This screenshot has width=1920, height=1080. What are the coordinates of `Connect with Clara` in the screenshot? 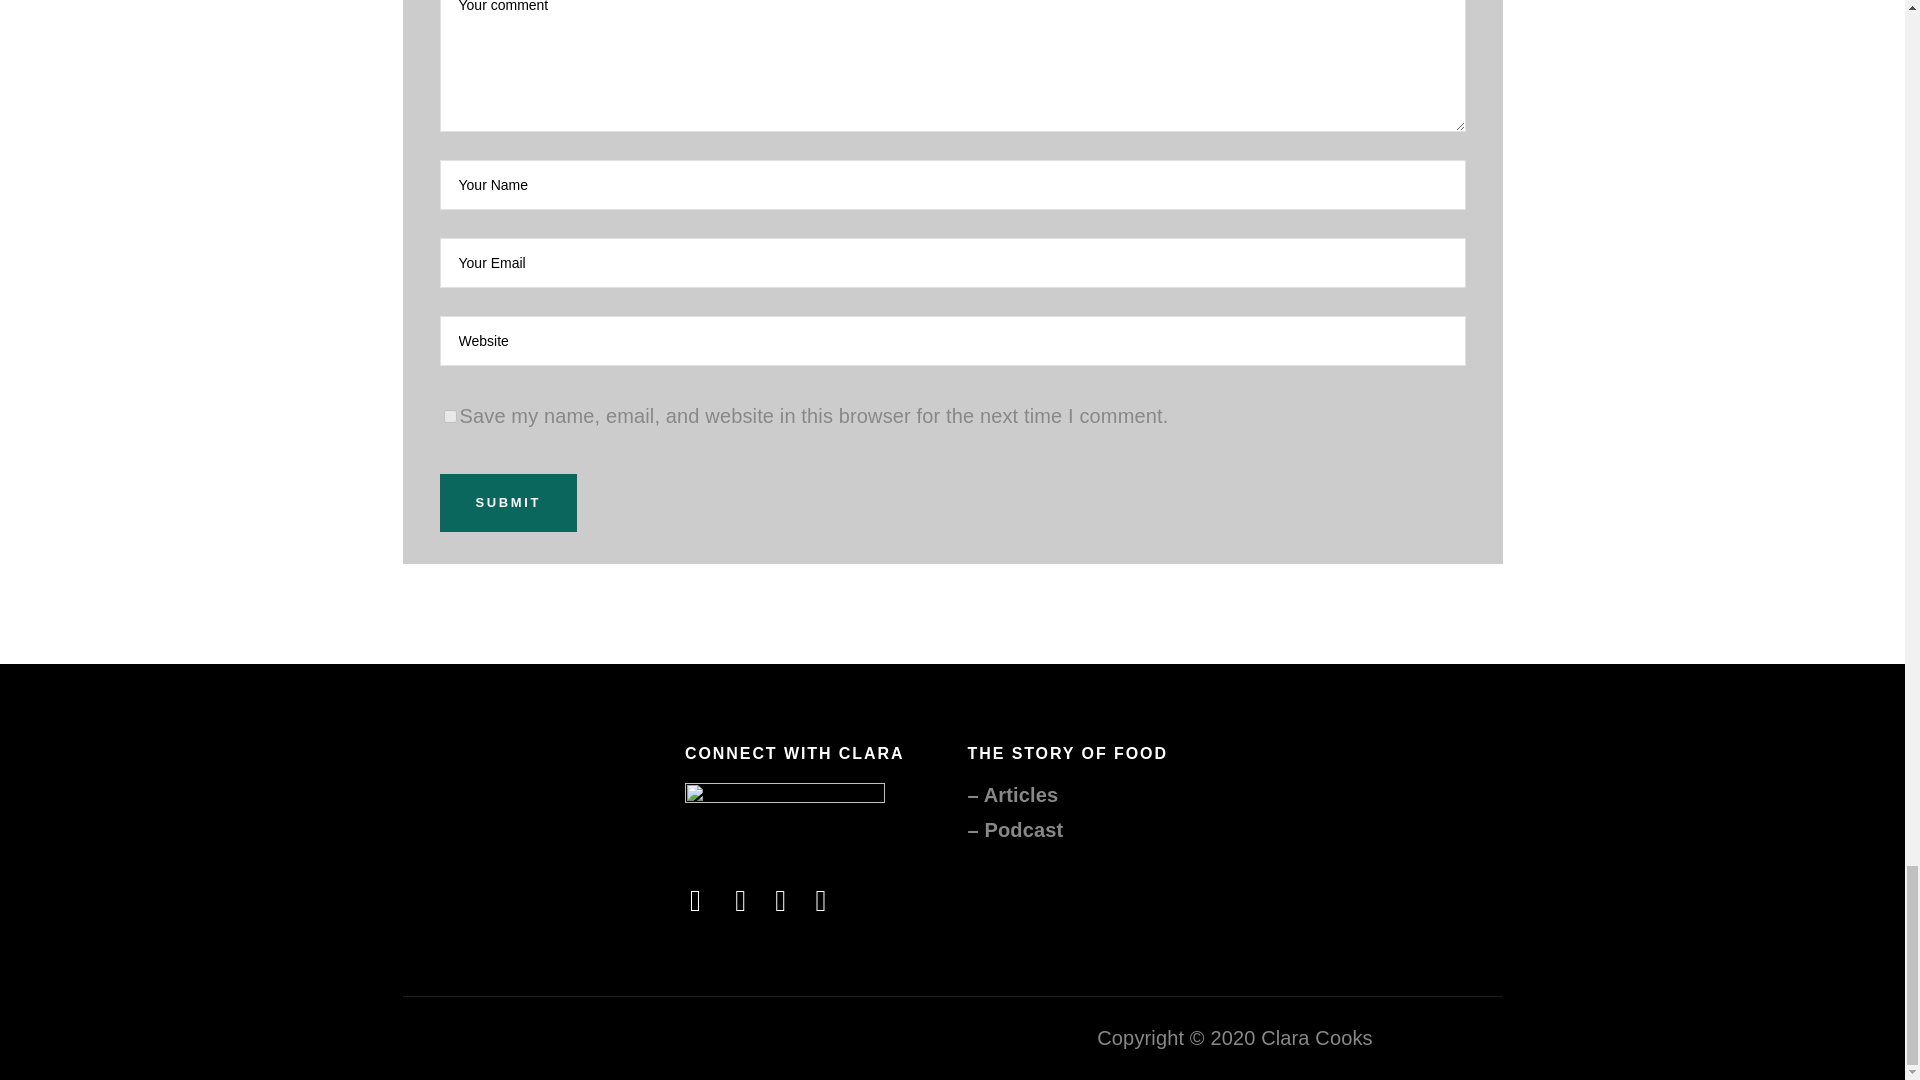 It's located at (785, 813).